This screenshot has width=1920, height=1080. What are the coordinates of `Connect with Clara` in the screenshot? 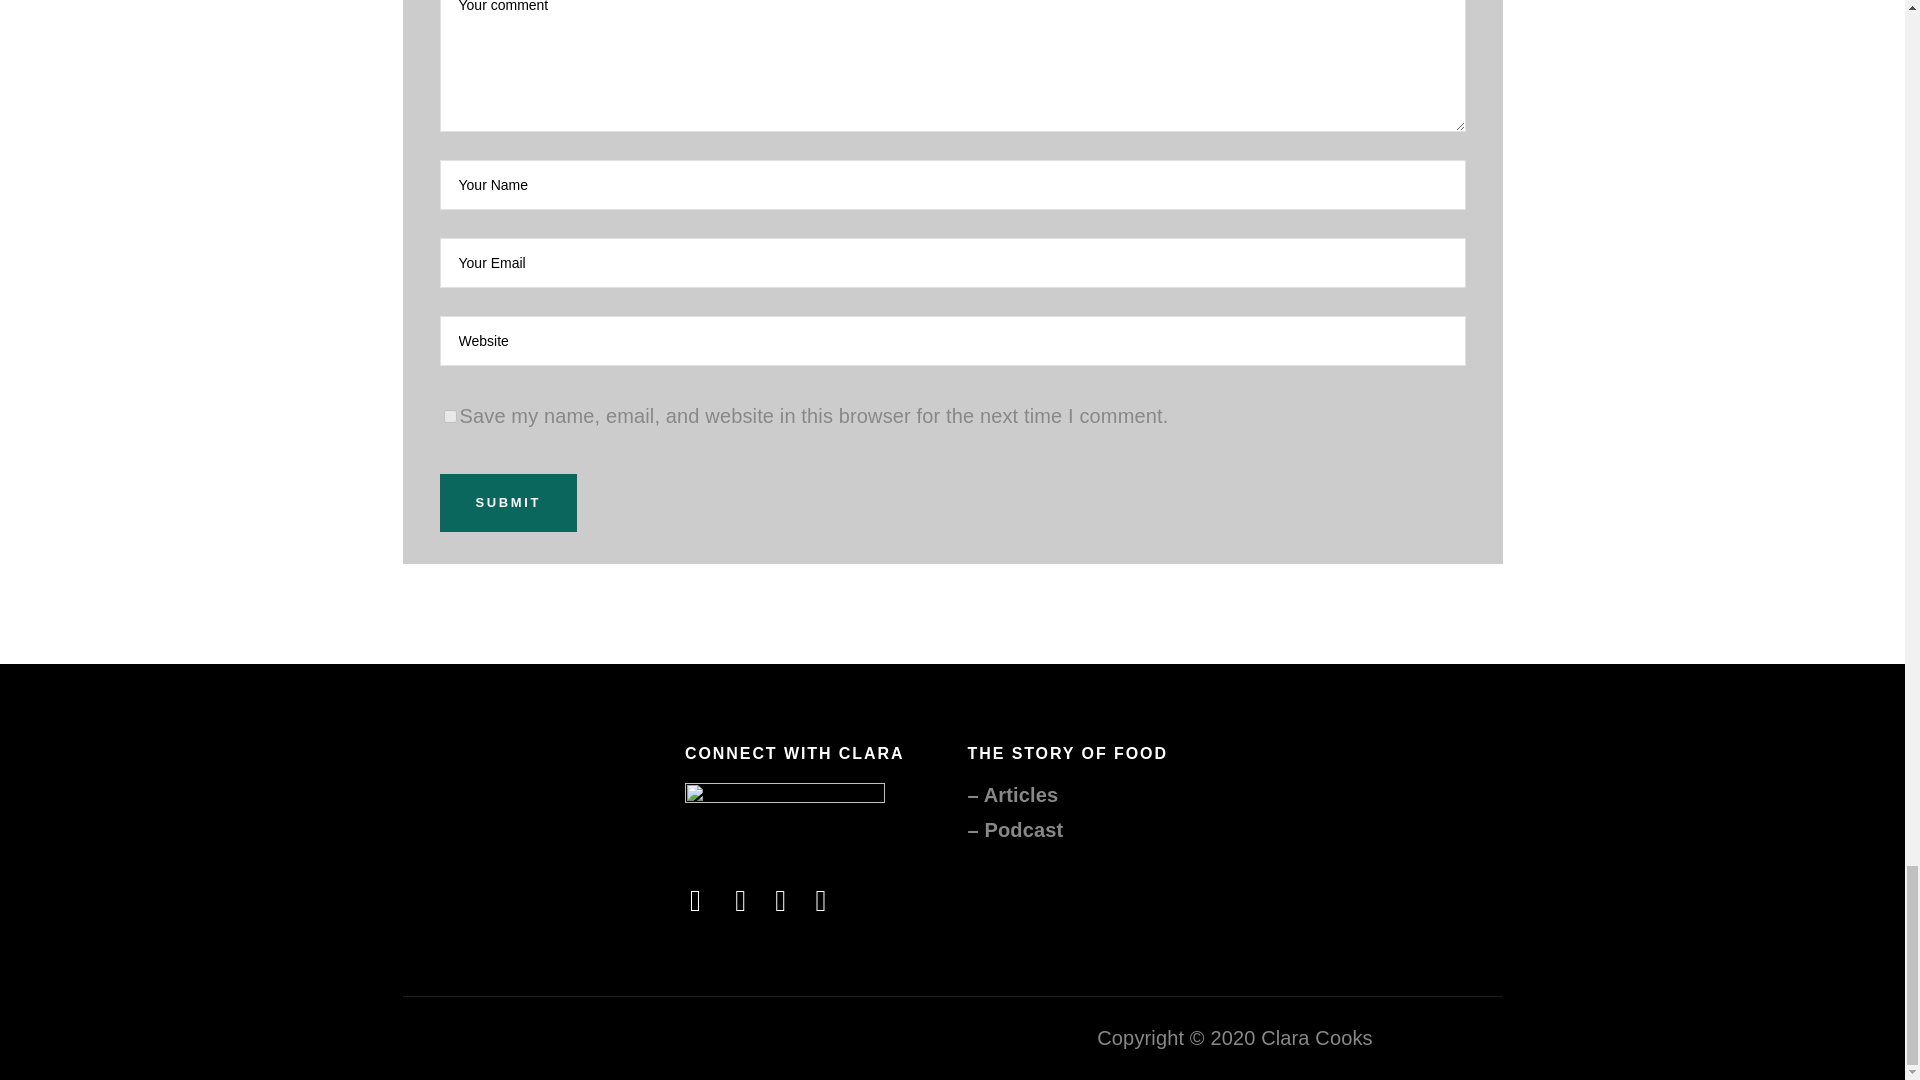 It's located at (785, 813).